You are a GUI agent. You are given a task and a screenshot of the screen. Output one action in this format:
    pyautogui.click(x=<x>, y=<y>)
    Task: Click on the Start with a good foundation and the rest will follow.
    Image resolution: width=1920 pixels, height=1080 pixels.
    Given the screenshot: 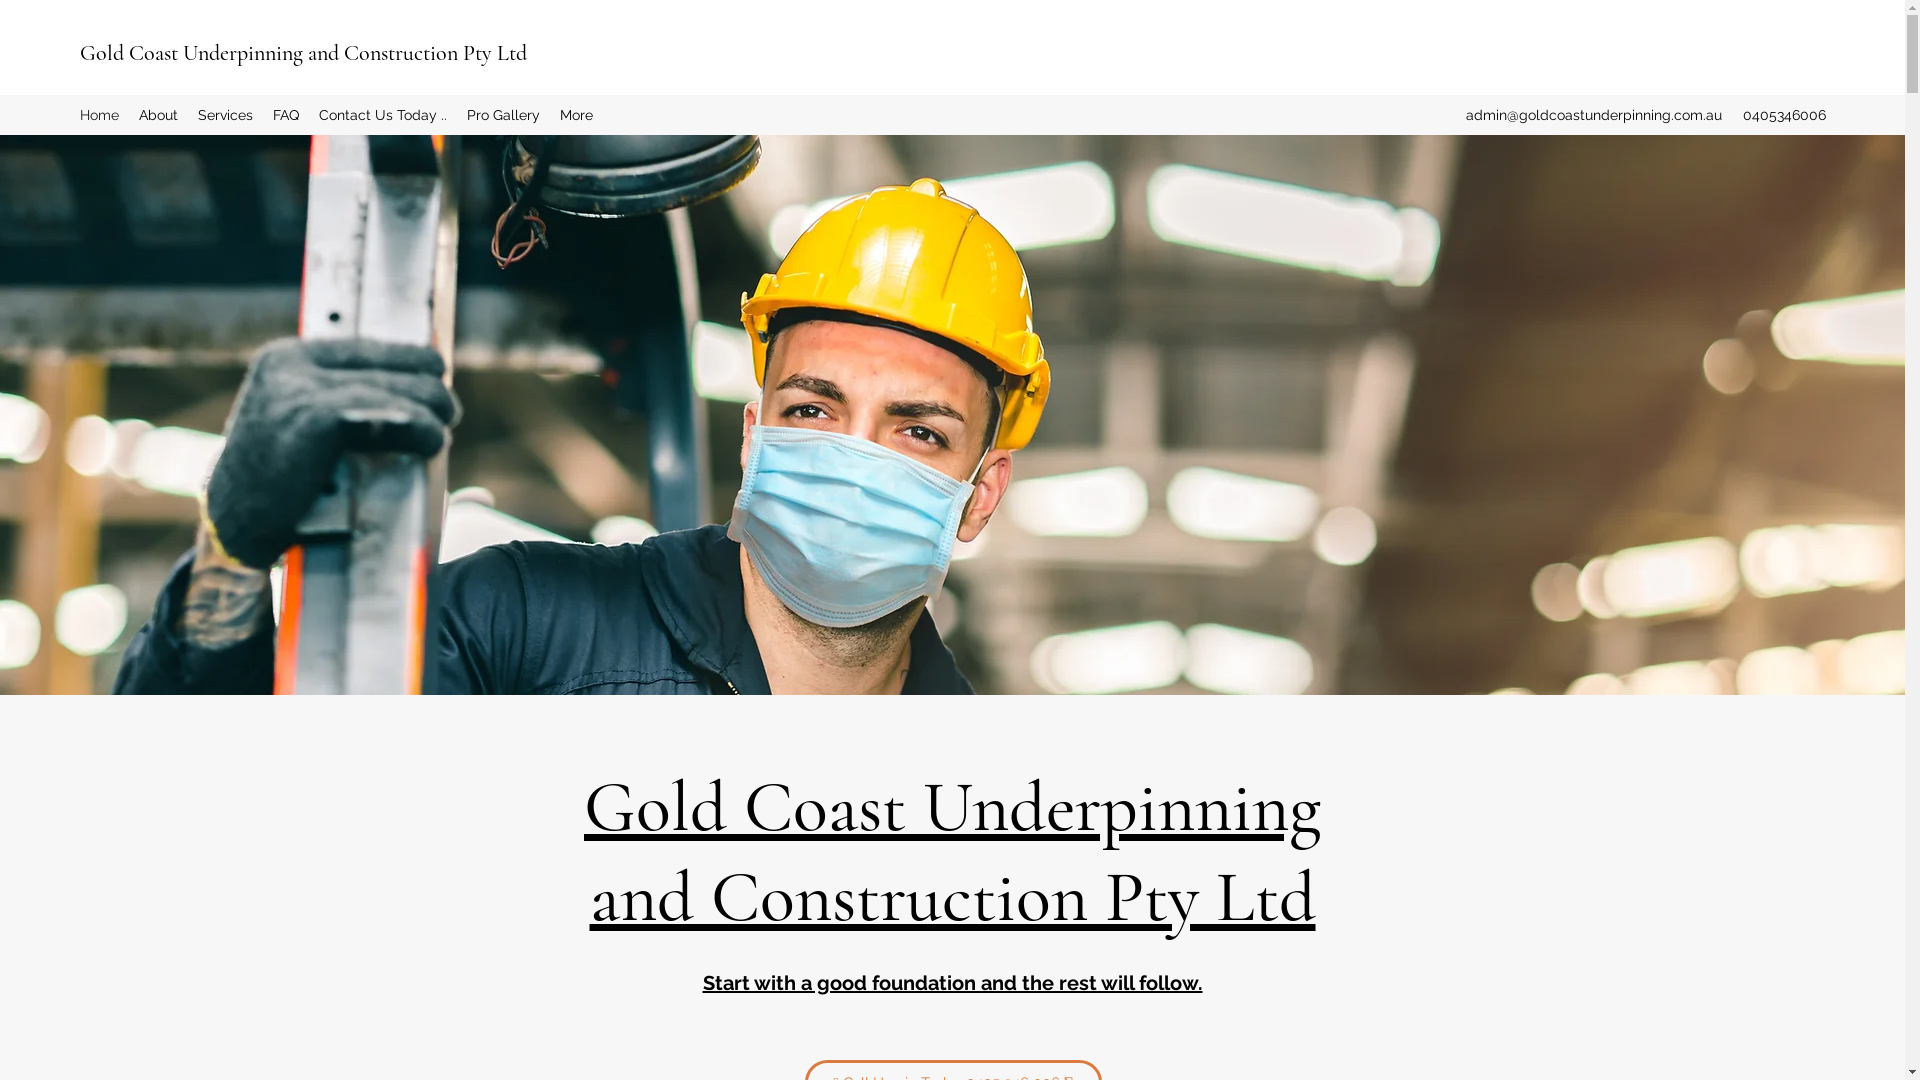 What is the action you would take?
    pyautogui.click(x=952, y=983)
    